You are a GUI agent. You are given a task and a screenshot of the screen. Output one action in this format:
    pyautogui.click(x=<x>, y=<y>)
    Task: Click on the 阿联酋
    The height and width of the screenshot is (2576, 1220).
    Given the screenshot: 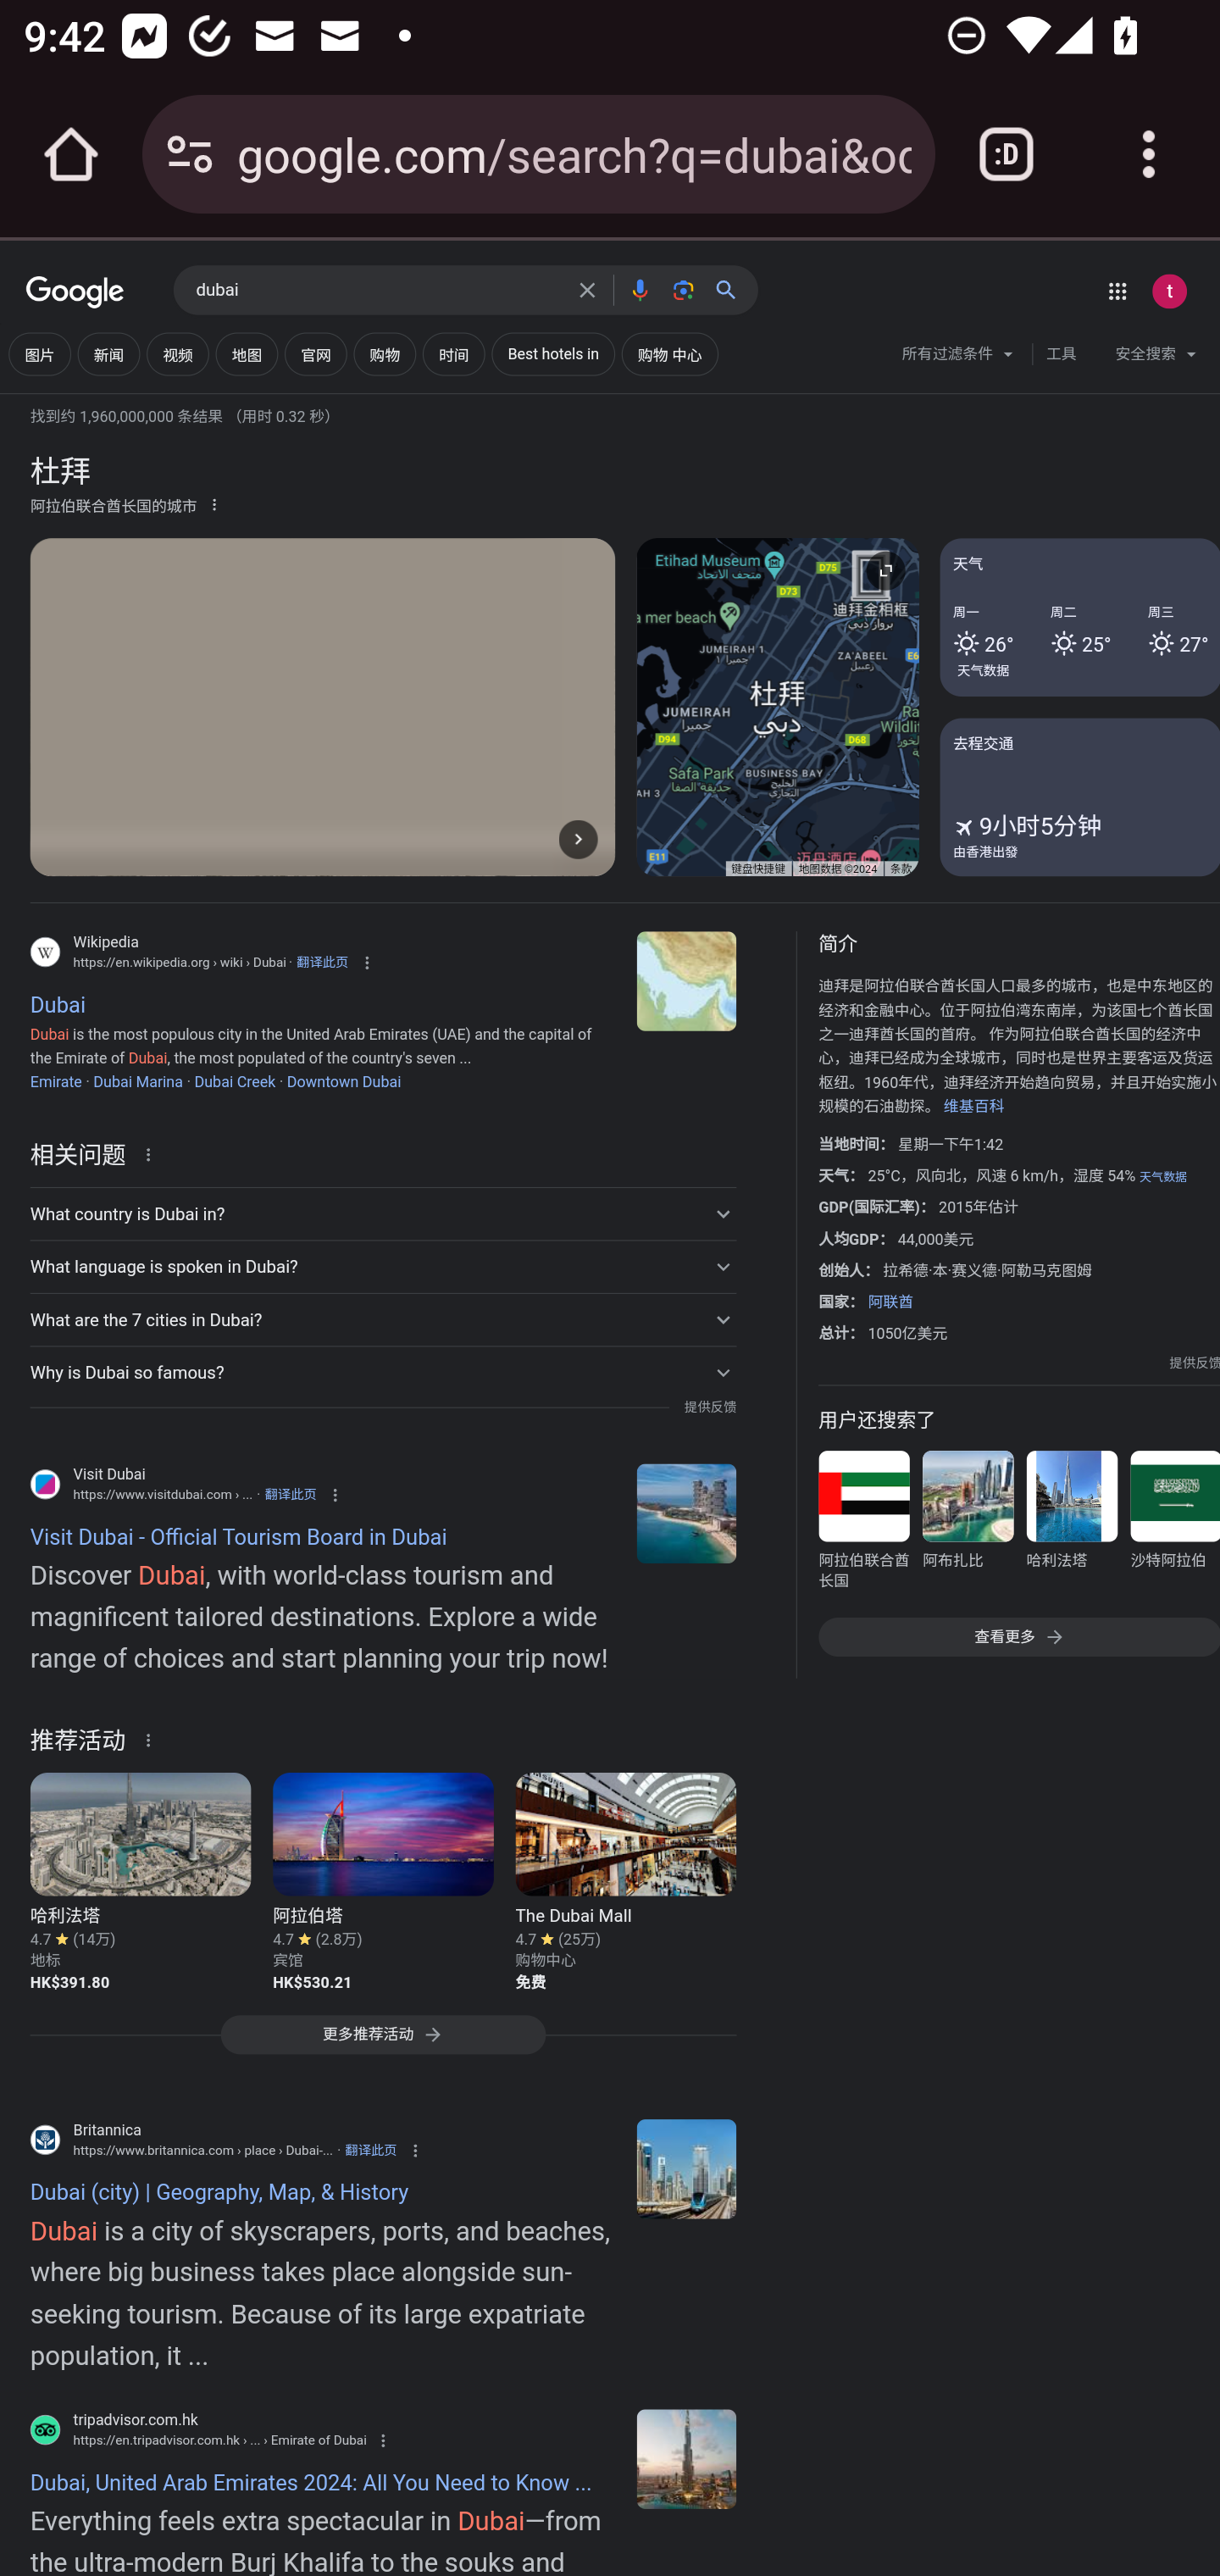 What is the action you would take?
    pyautogui.click(x=890, y=1302)
    